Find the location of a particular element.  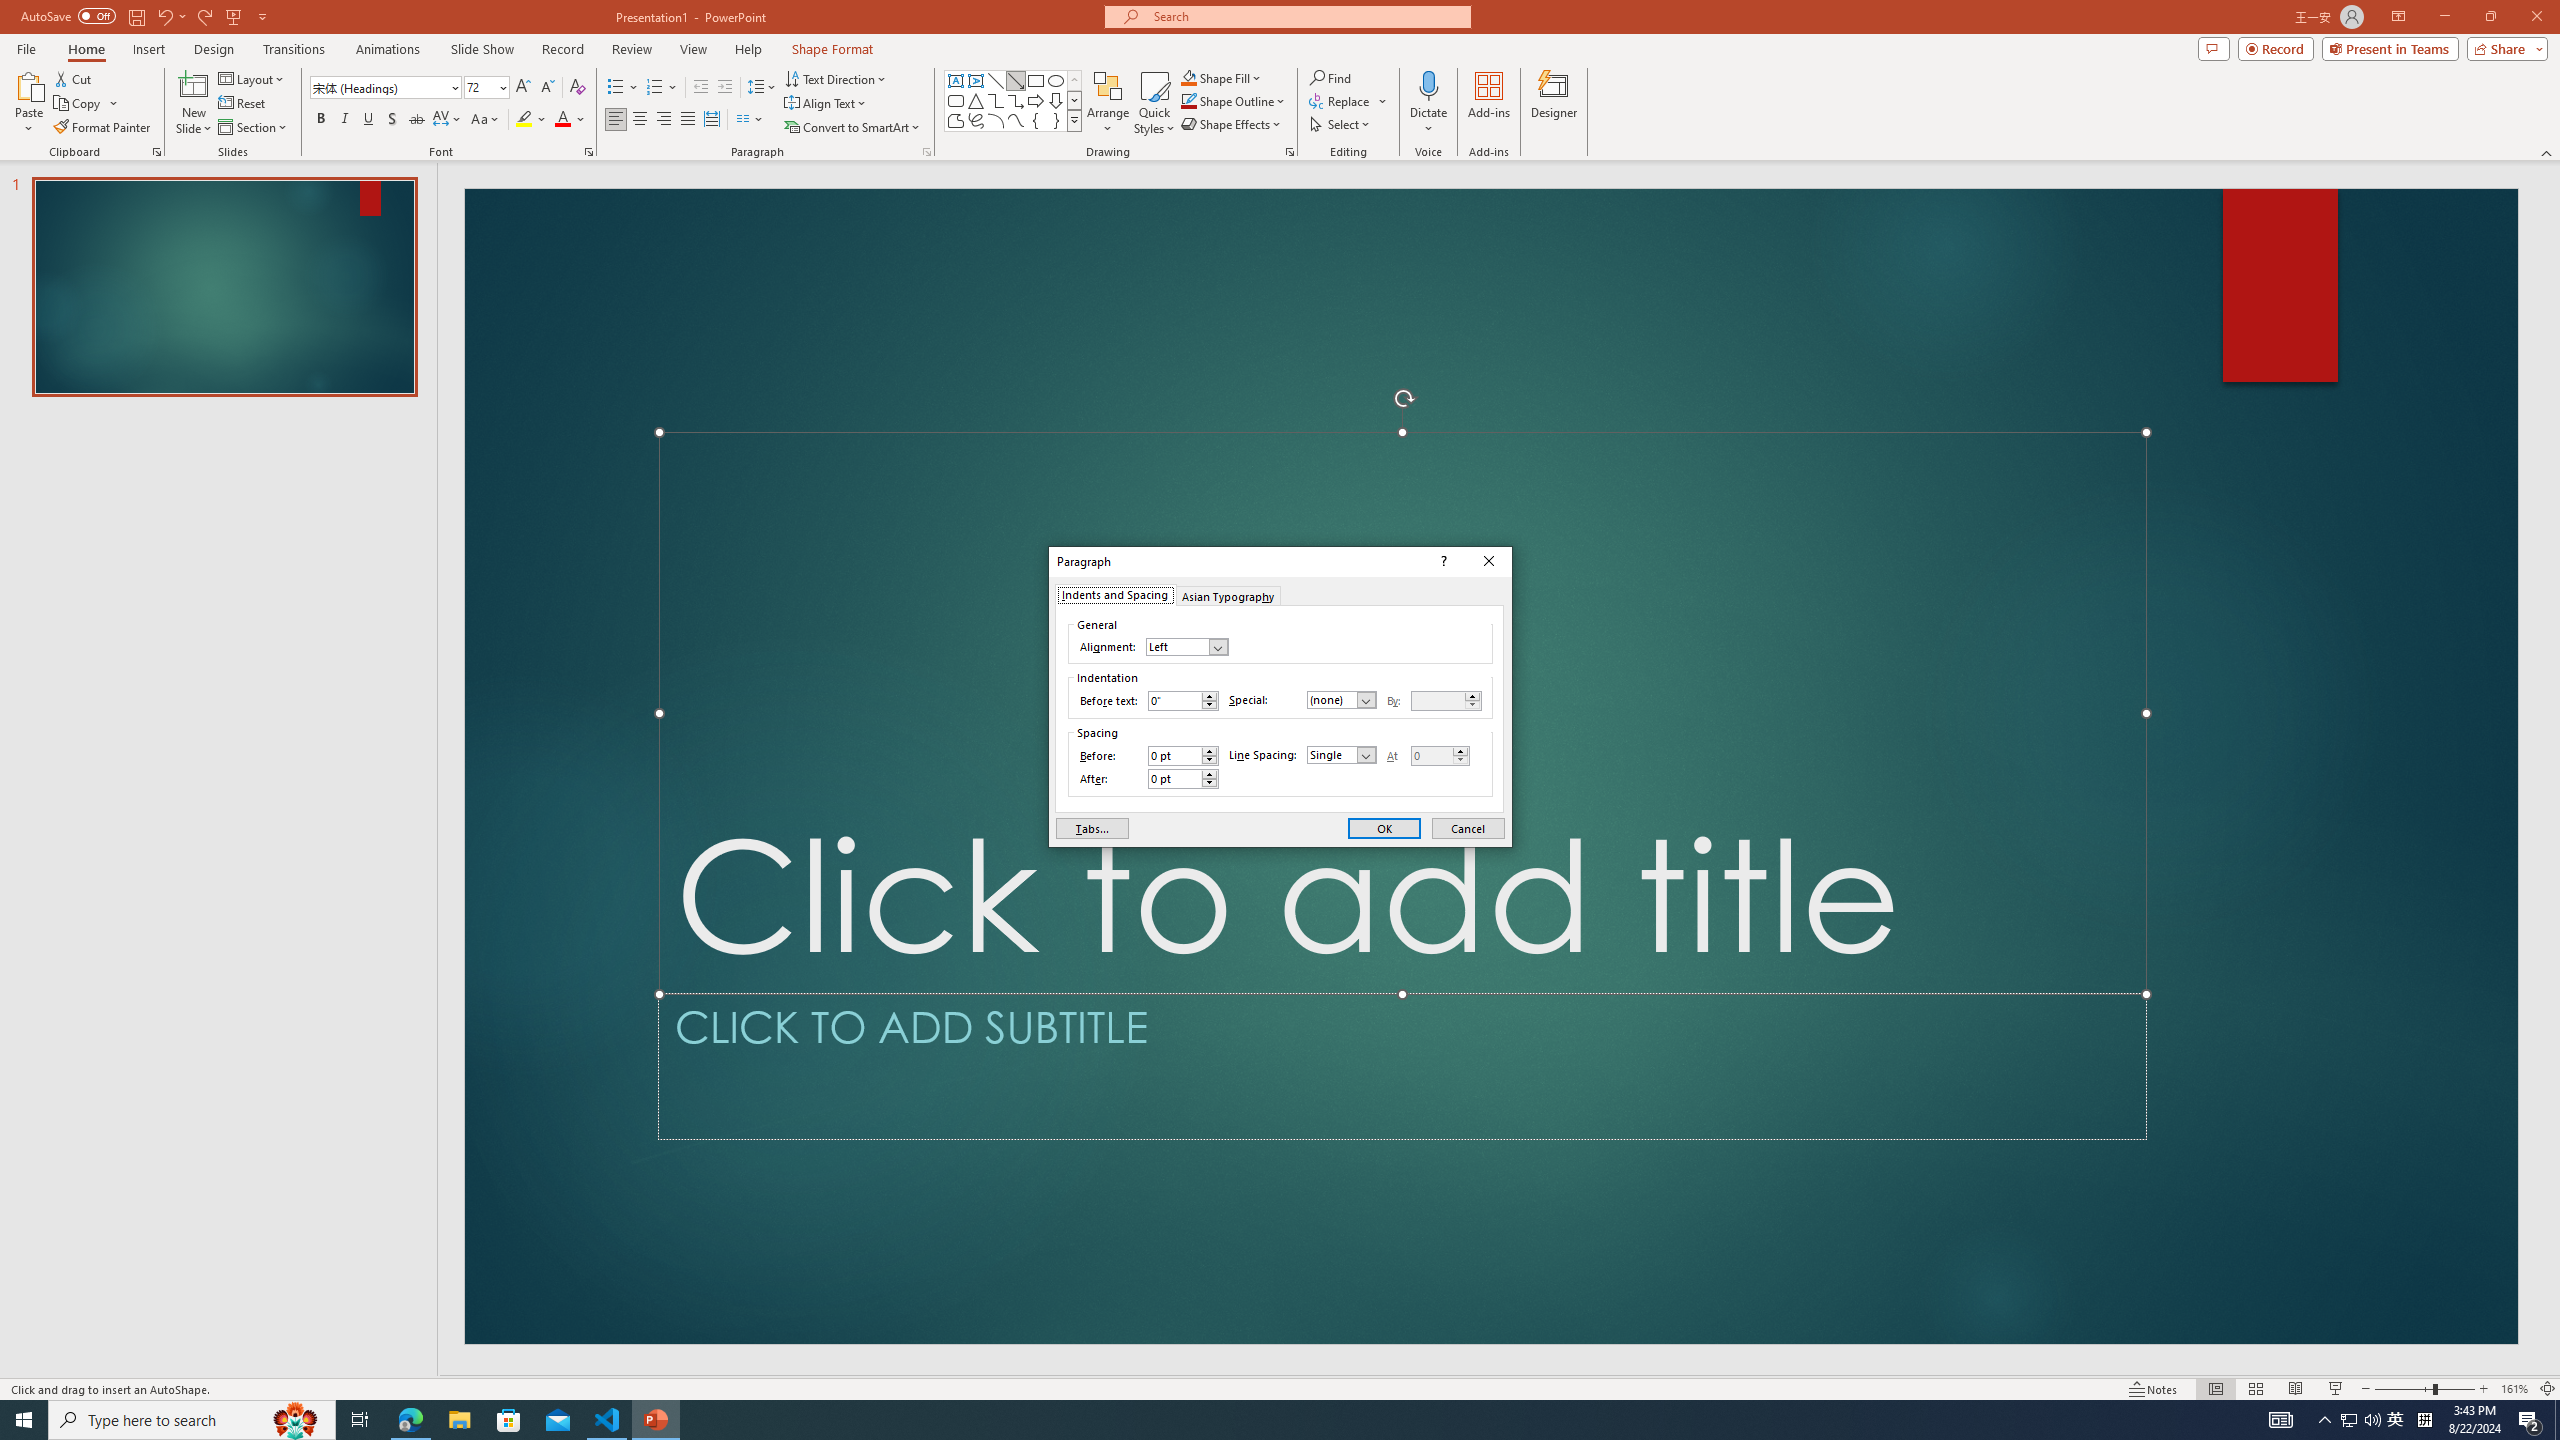

Alignment is located at coordinates (1187, 646).